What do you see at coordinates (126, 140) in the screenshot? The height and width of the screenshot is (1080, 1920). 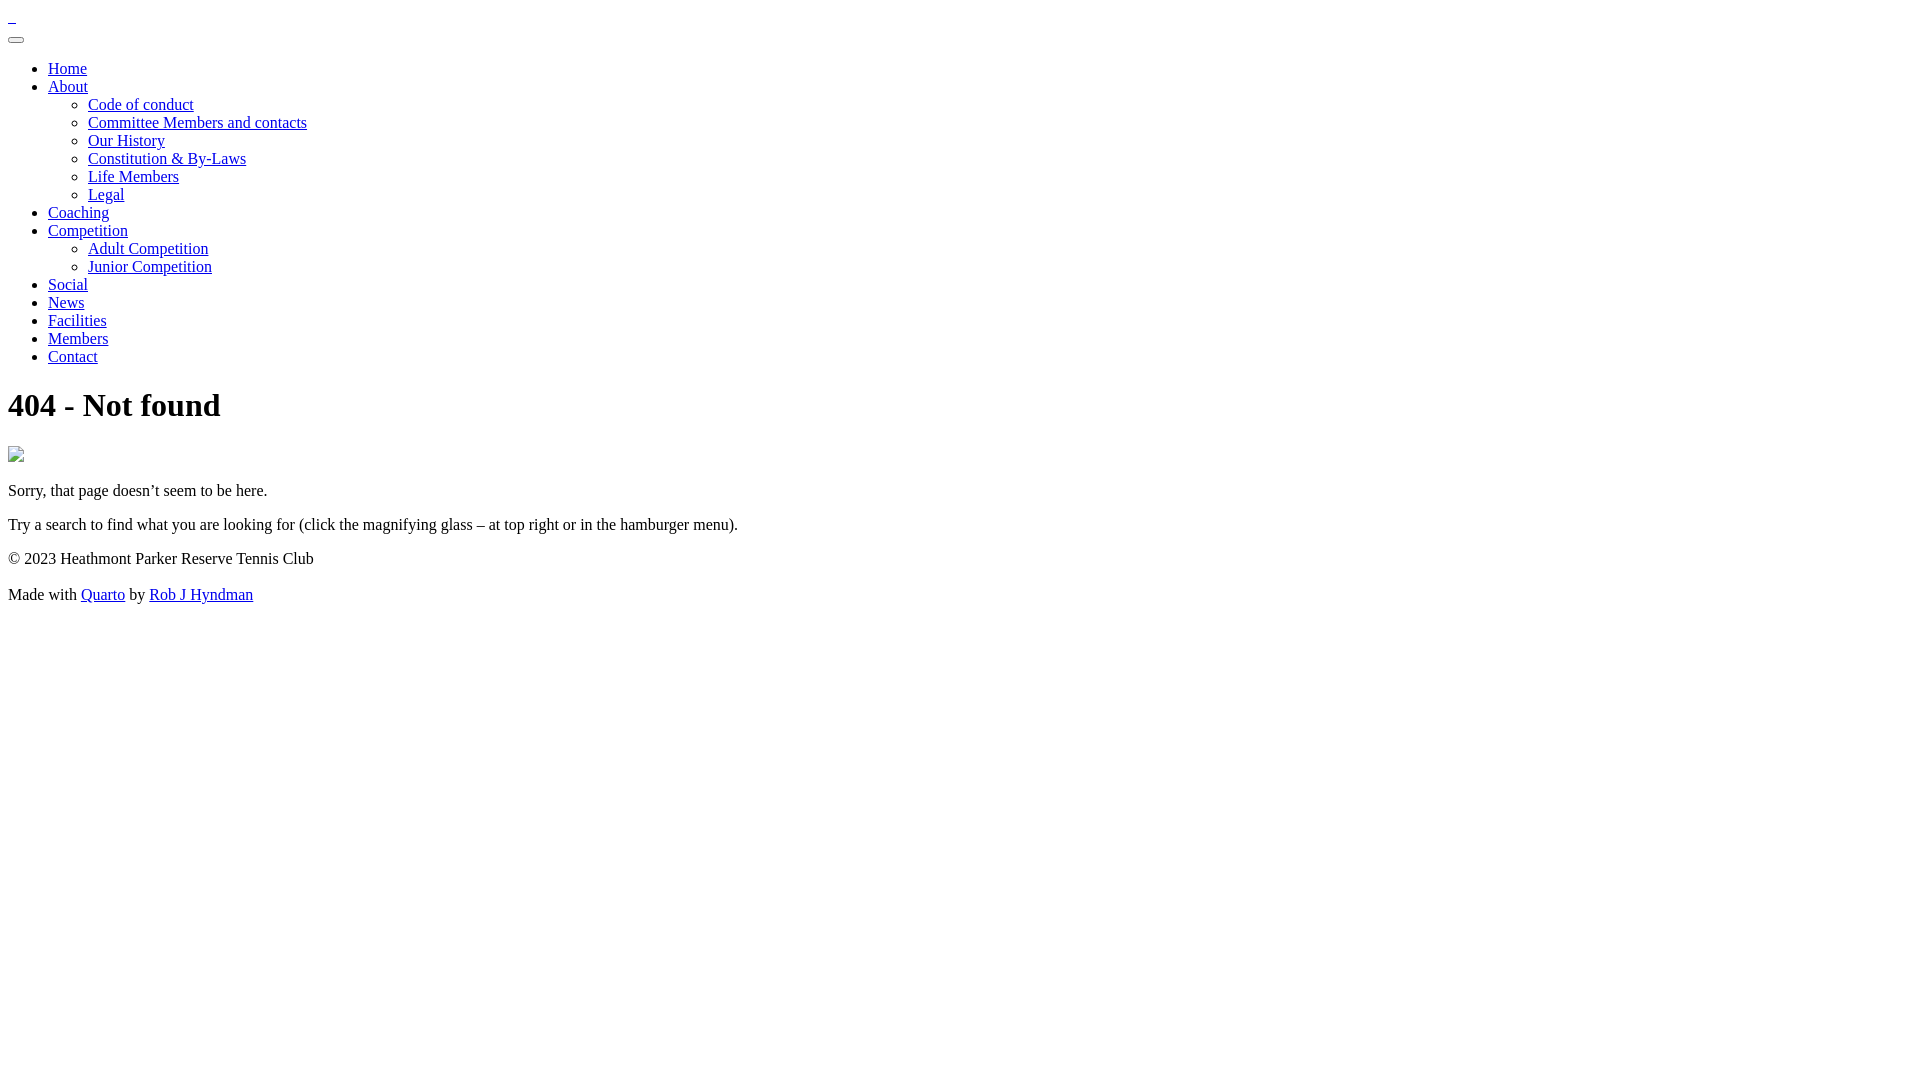 I see `Our History` at bounding box center [126, 140].